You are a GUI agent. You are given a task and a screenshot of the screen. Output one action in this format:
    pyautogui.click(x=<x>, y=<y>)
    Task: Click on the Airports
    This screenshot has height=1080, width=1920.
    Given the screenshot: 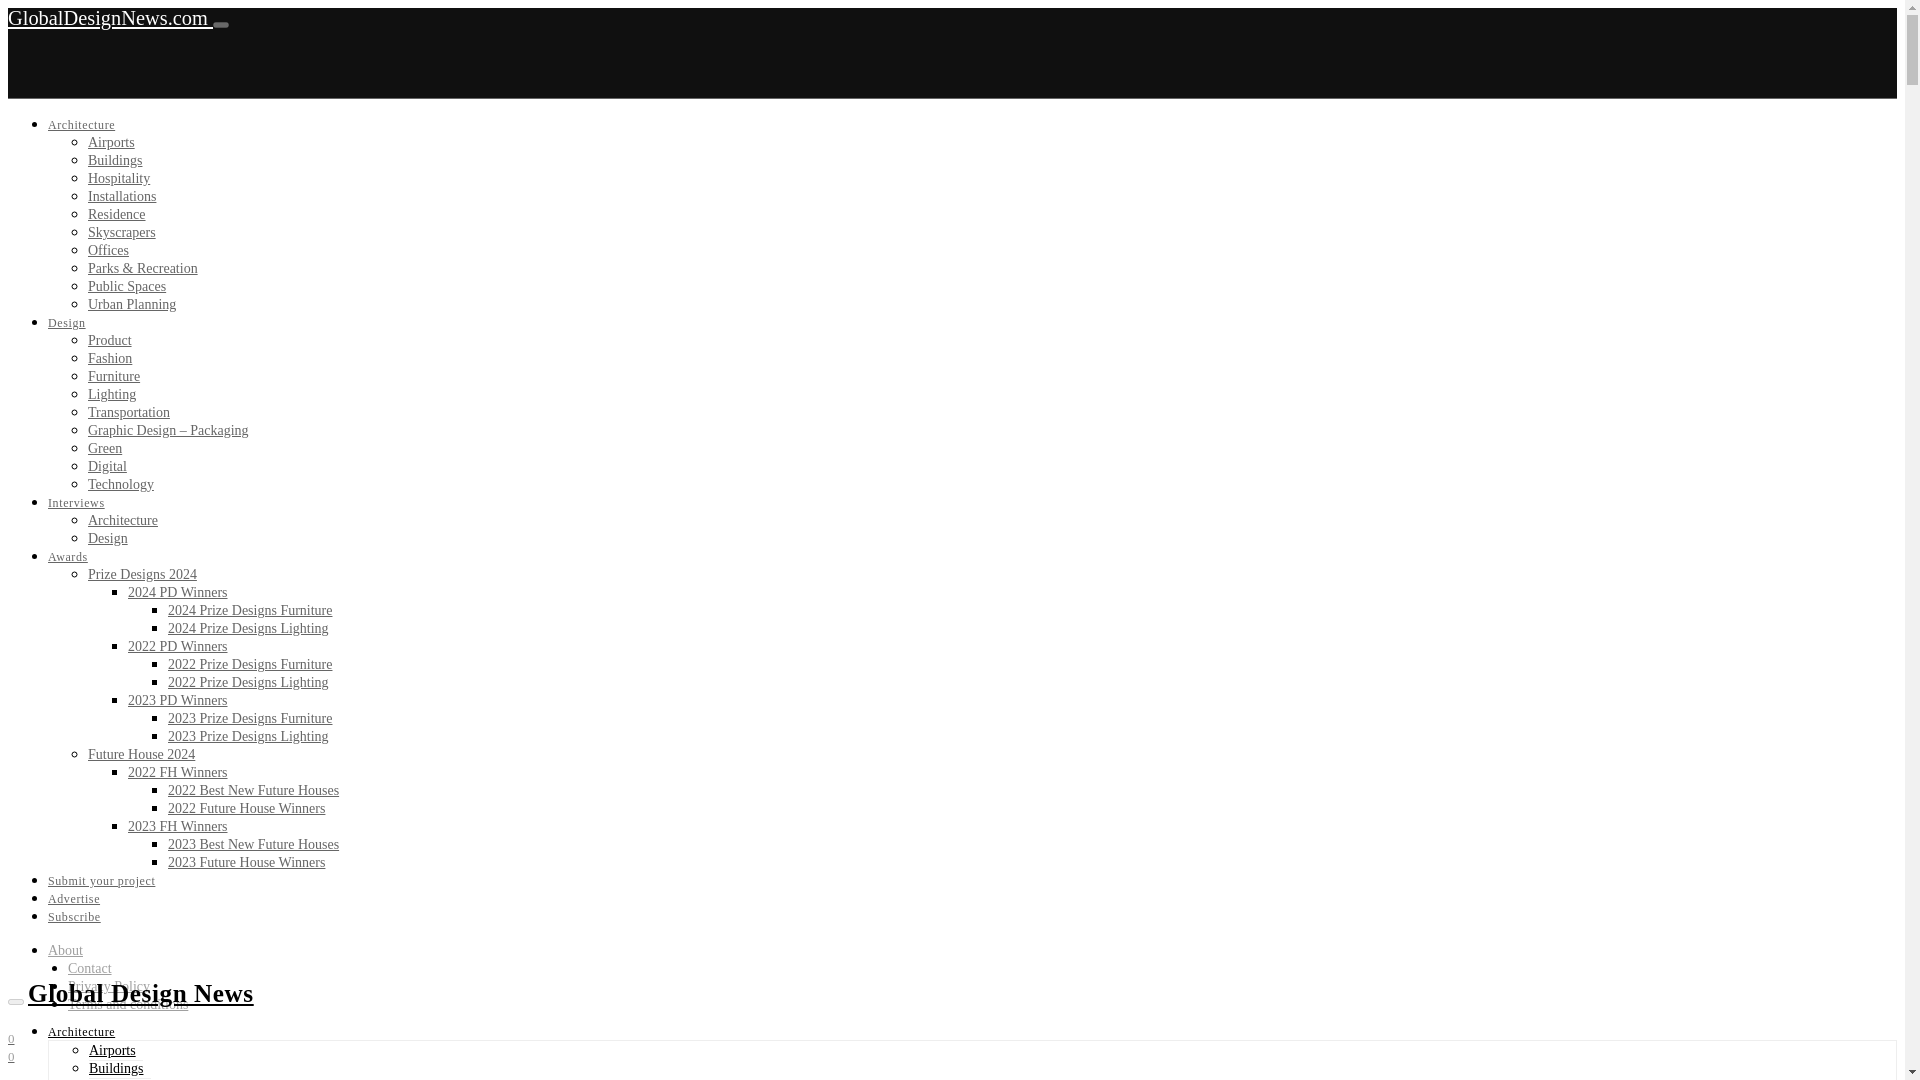 What is the action you would take?
    pyautogui.click(x=111, y=142)
    